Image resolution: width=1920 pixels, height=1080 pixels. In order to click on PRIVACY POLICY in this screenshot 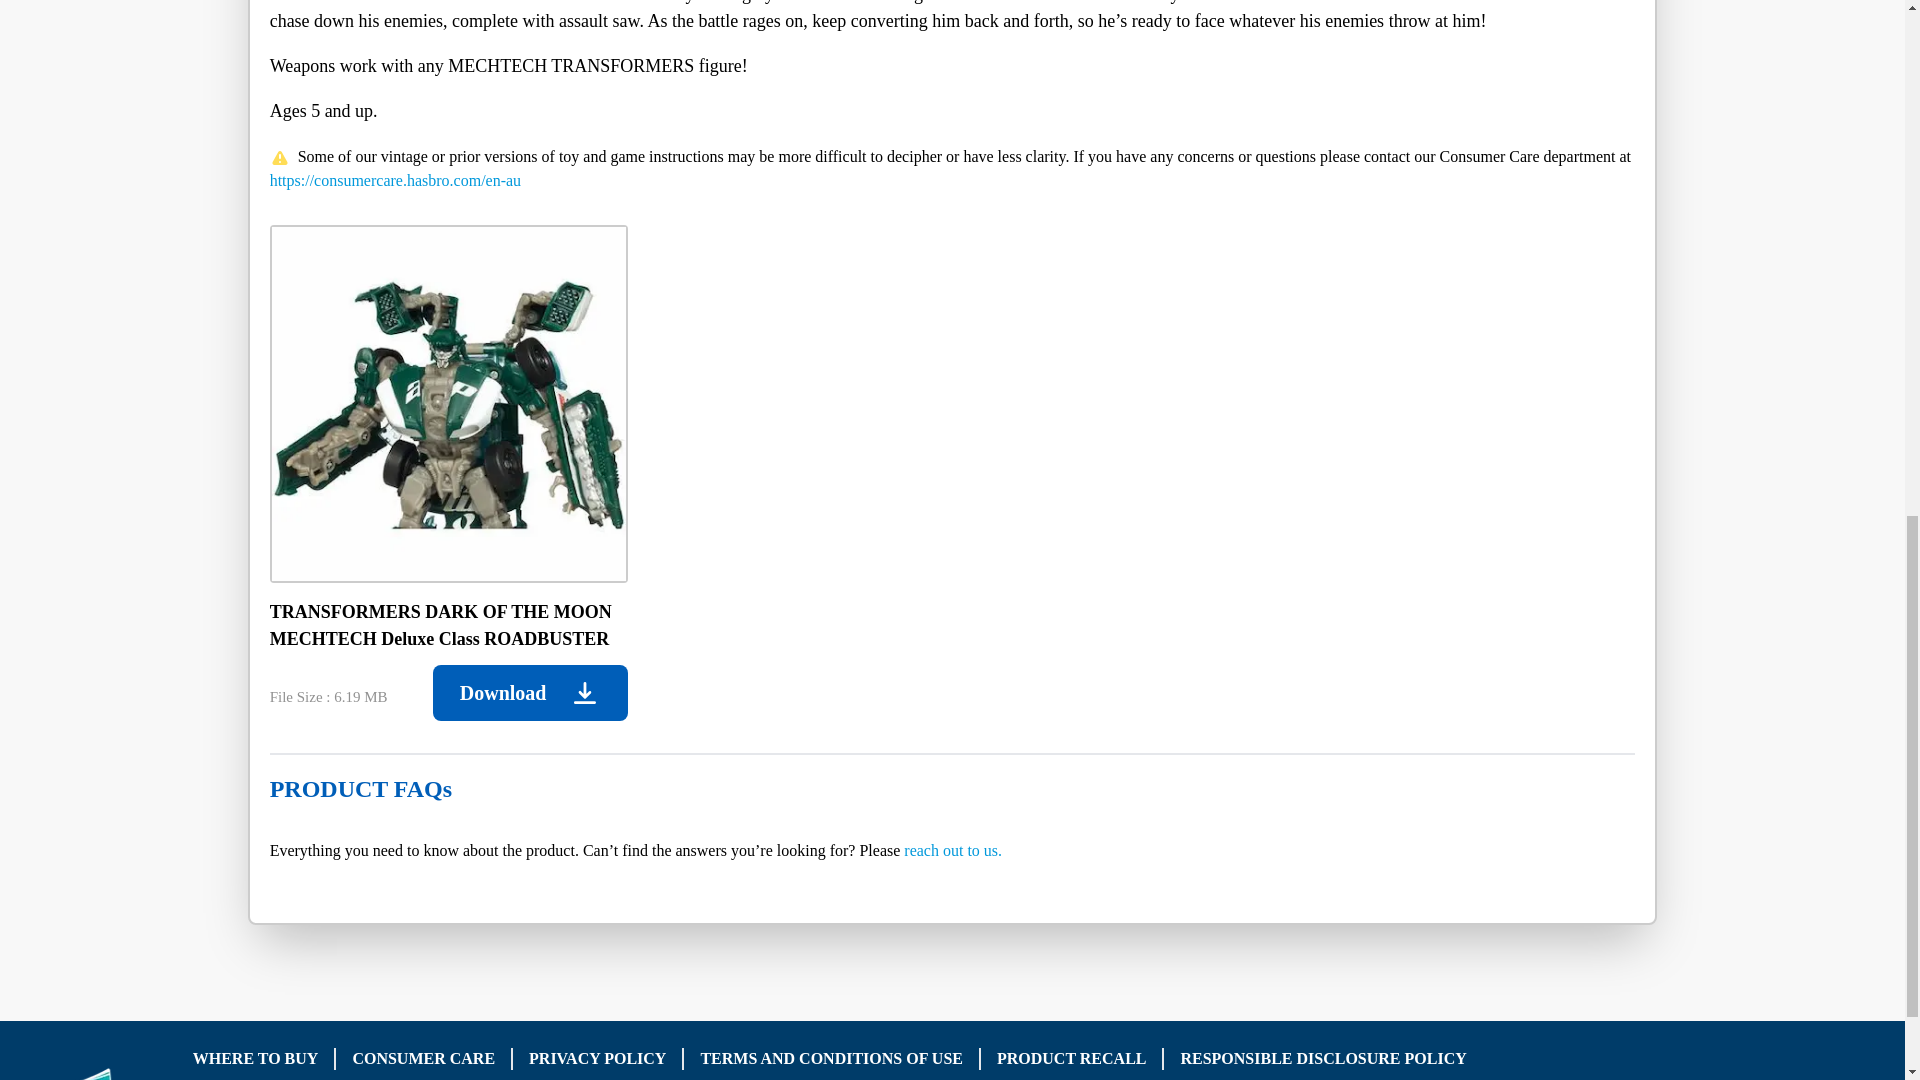, I will do `click(598, 1058)`.